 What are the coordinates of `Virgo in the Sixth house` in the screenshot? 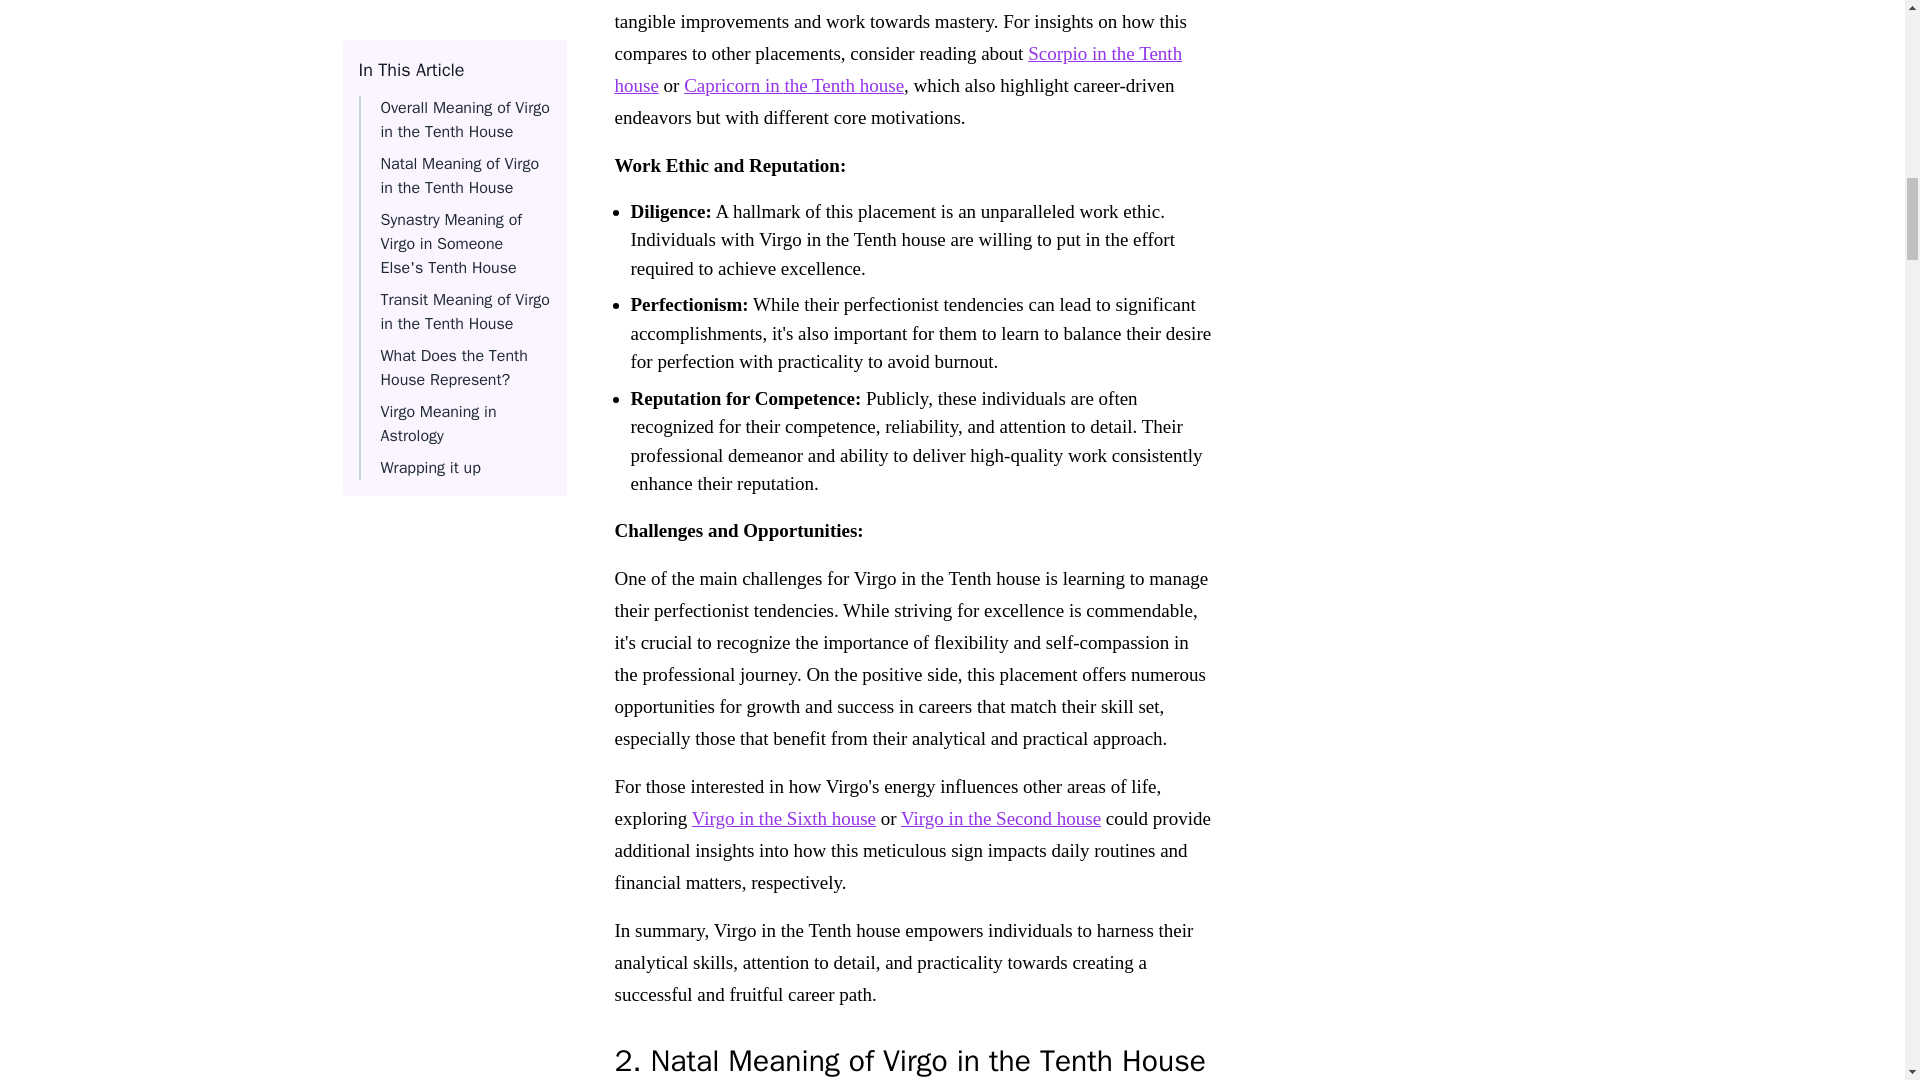 It's located at (783, 818).